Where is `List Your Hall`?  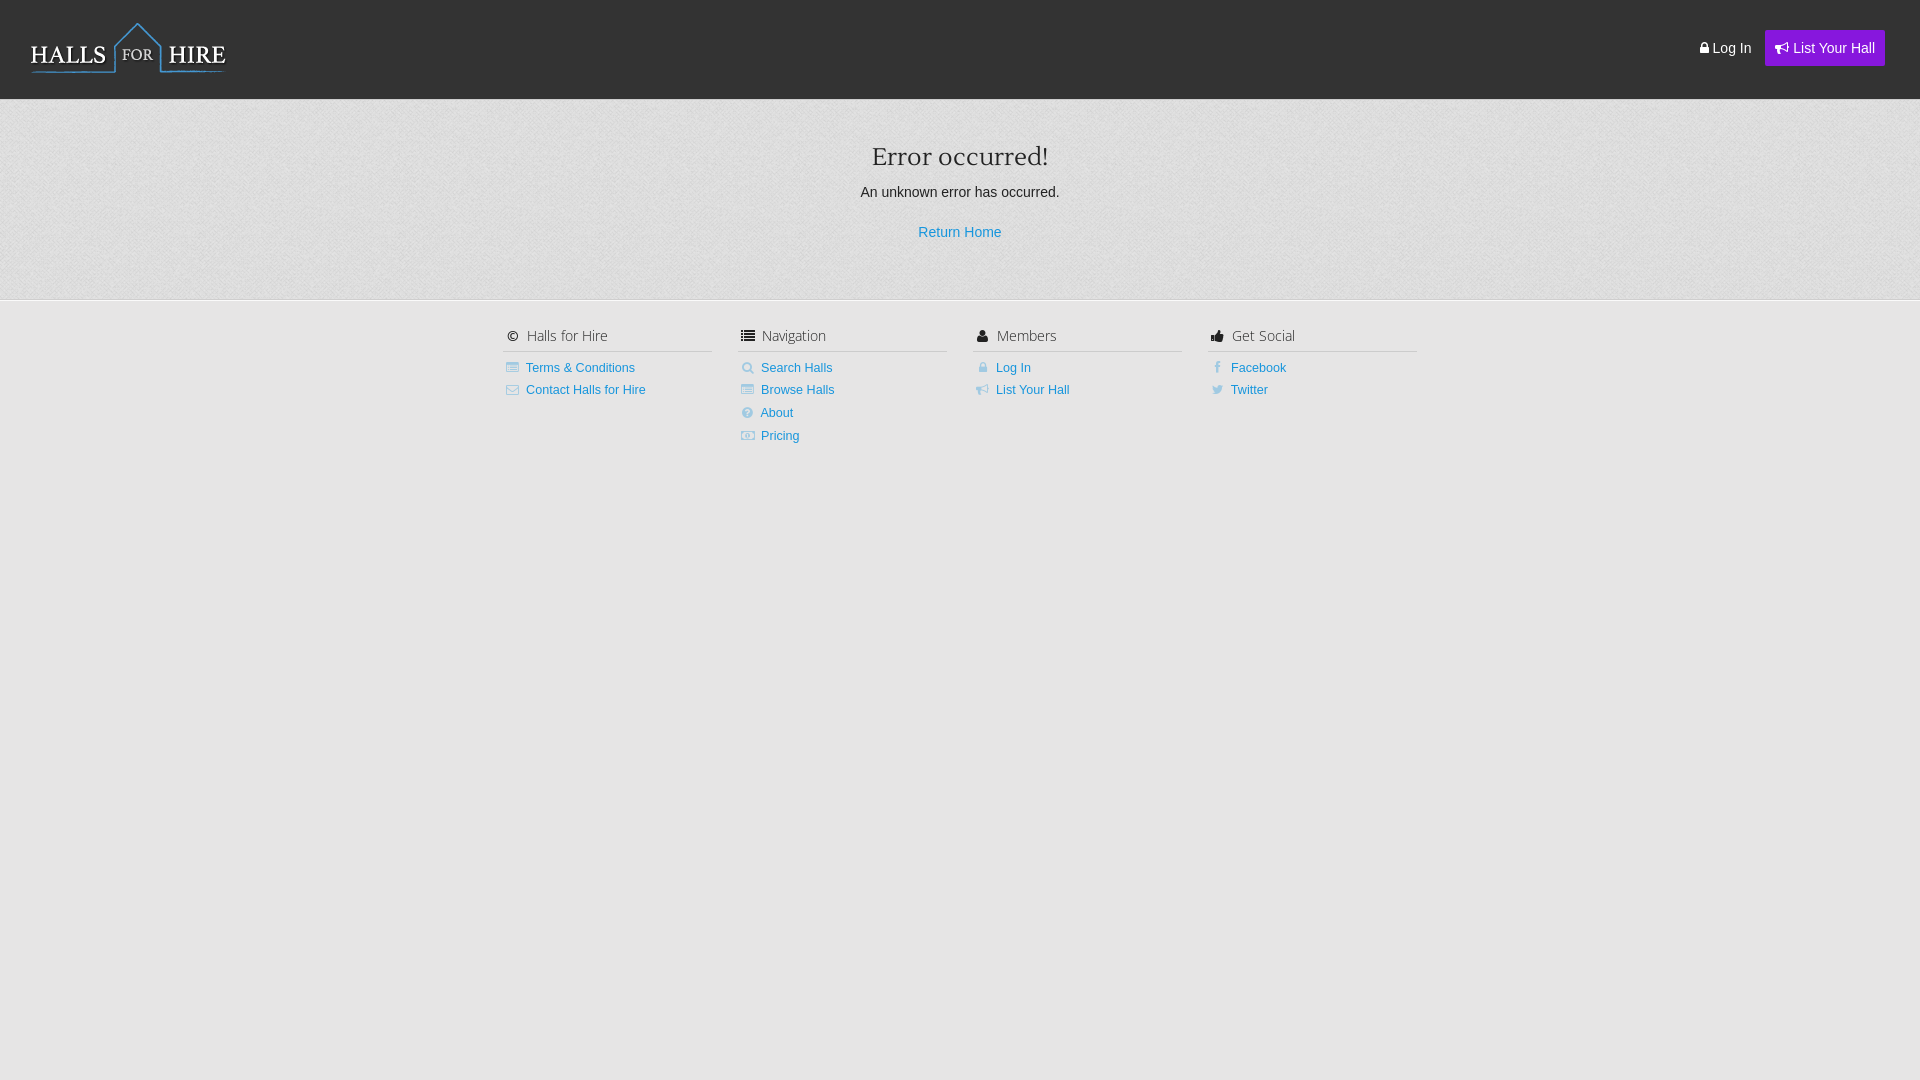 List Your Hall is located at coordinates (1078, 390).